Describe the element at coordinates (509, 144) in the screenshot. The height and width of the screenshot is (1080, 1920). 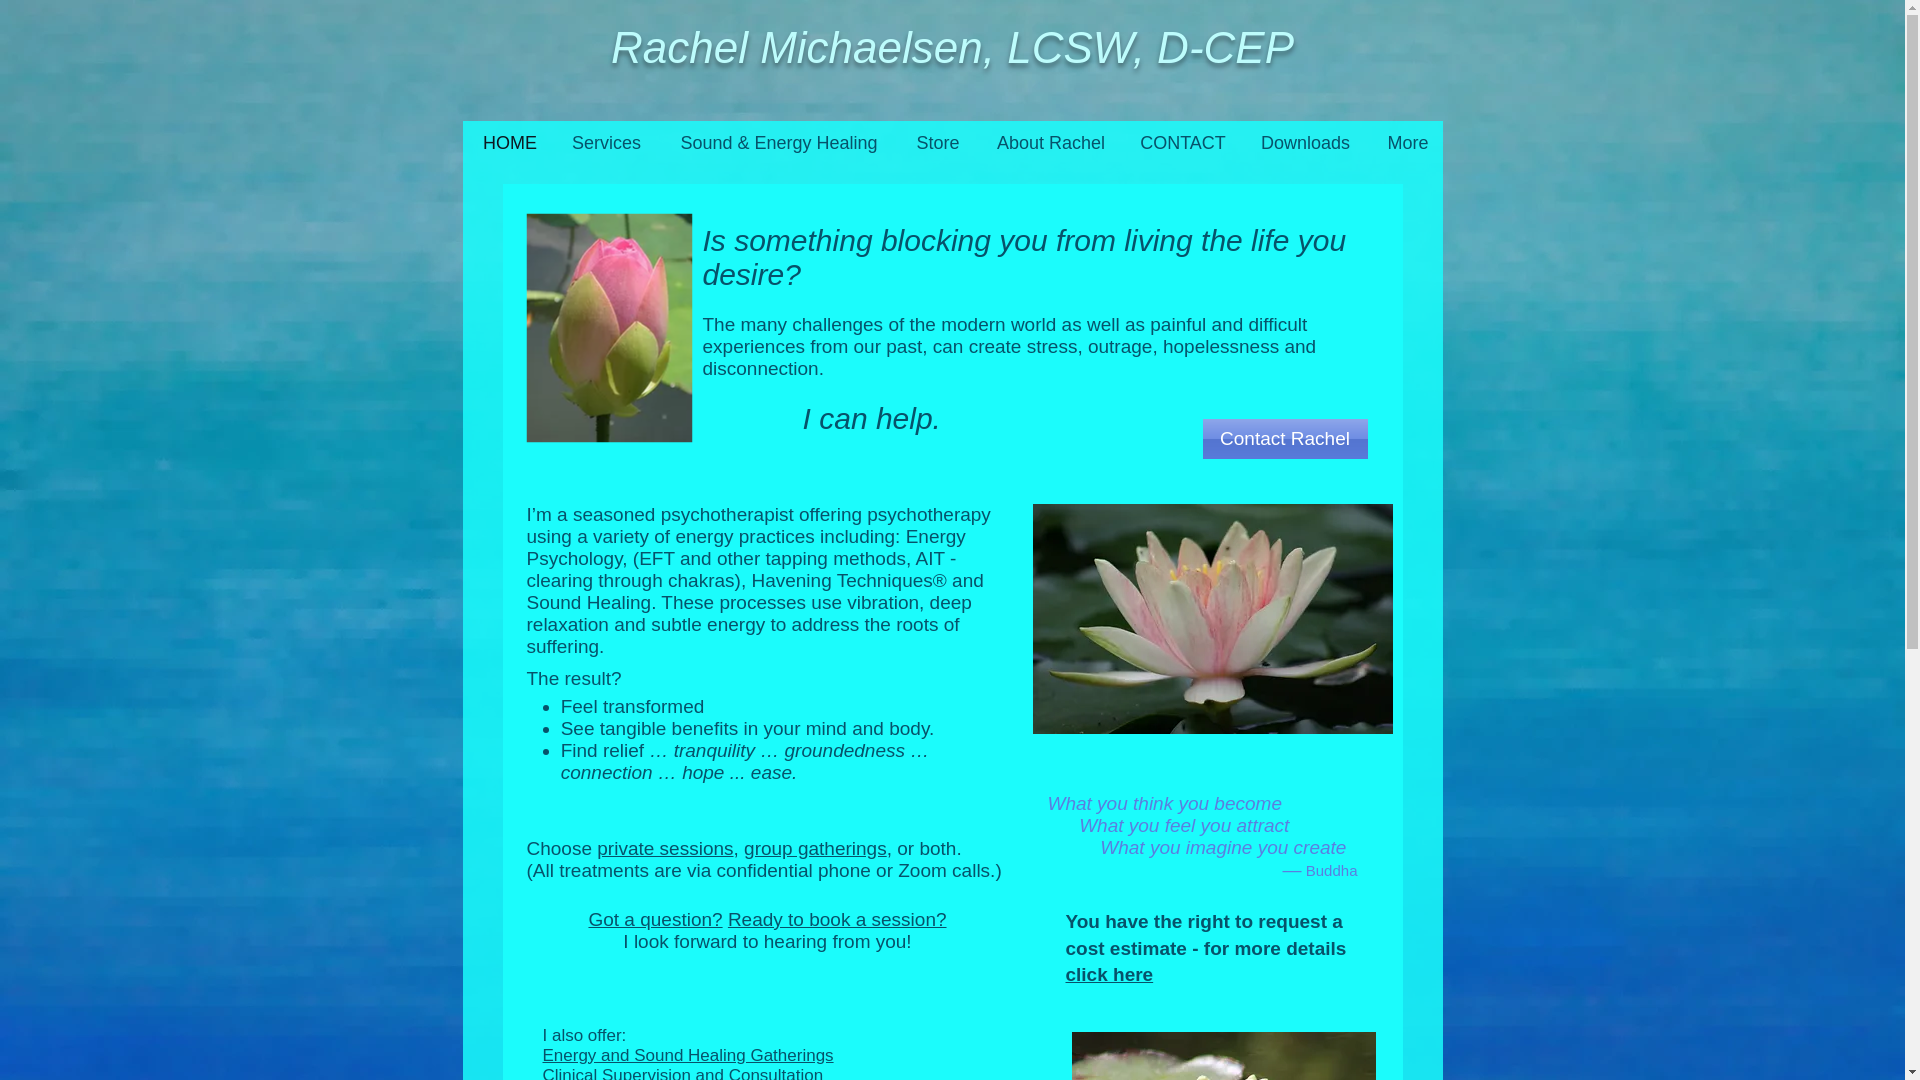
I see `HOME` at that location.